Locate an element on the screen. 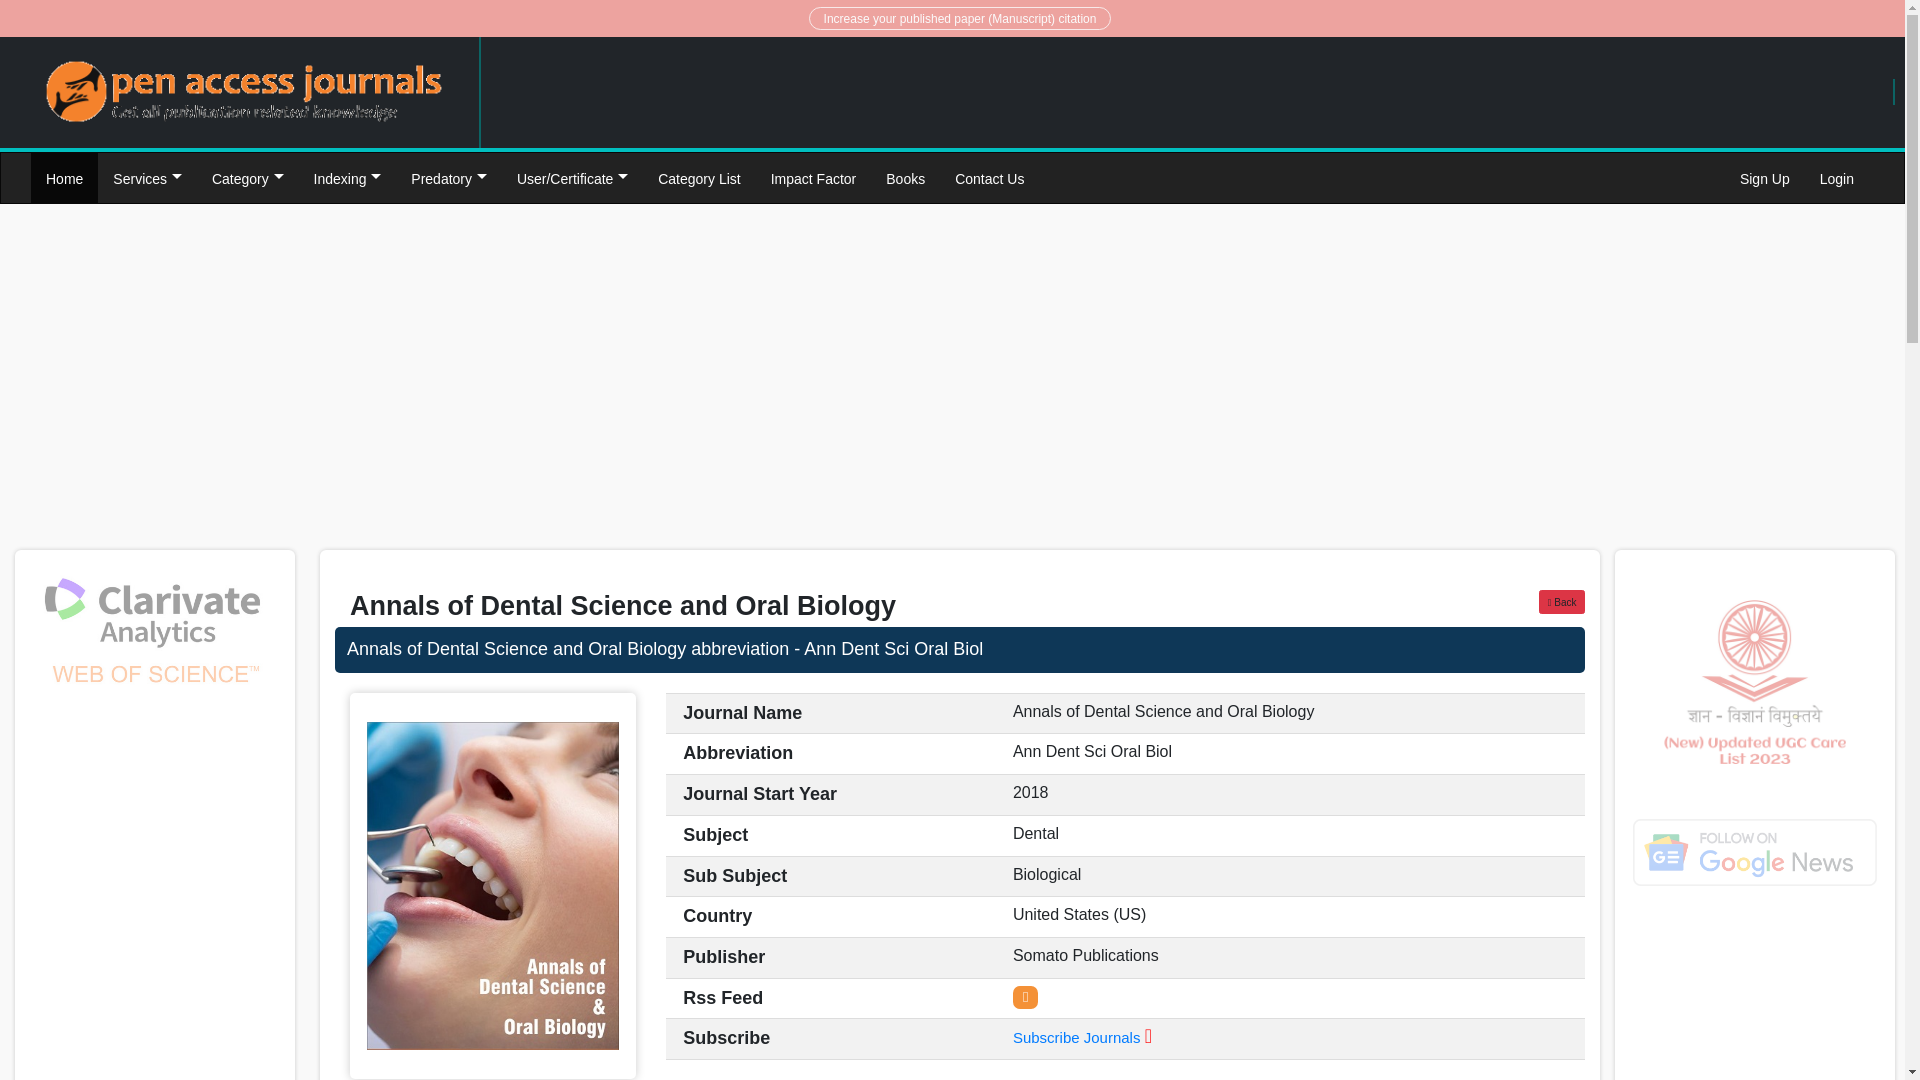 The image size is (1920, 1080). Open access journals is located at coordinates (244, 90).